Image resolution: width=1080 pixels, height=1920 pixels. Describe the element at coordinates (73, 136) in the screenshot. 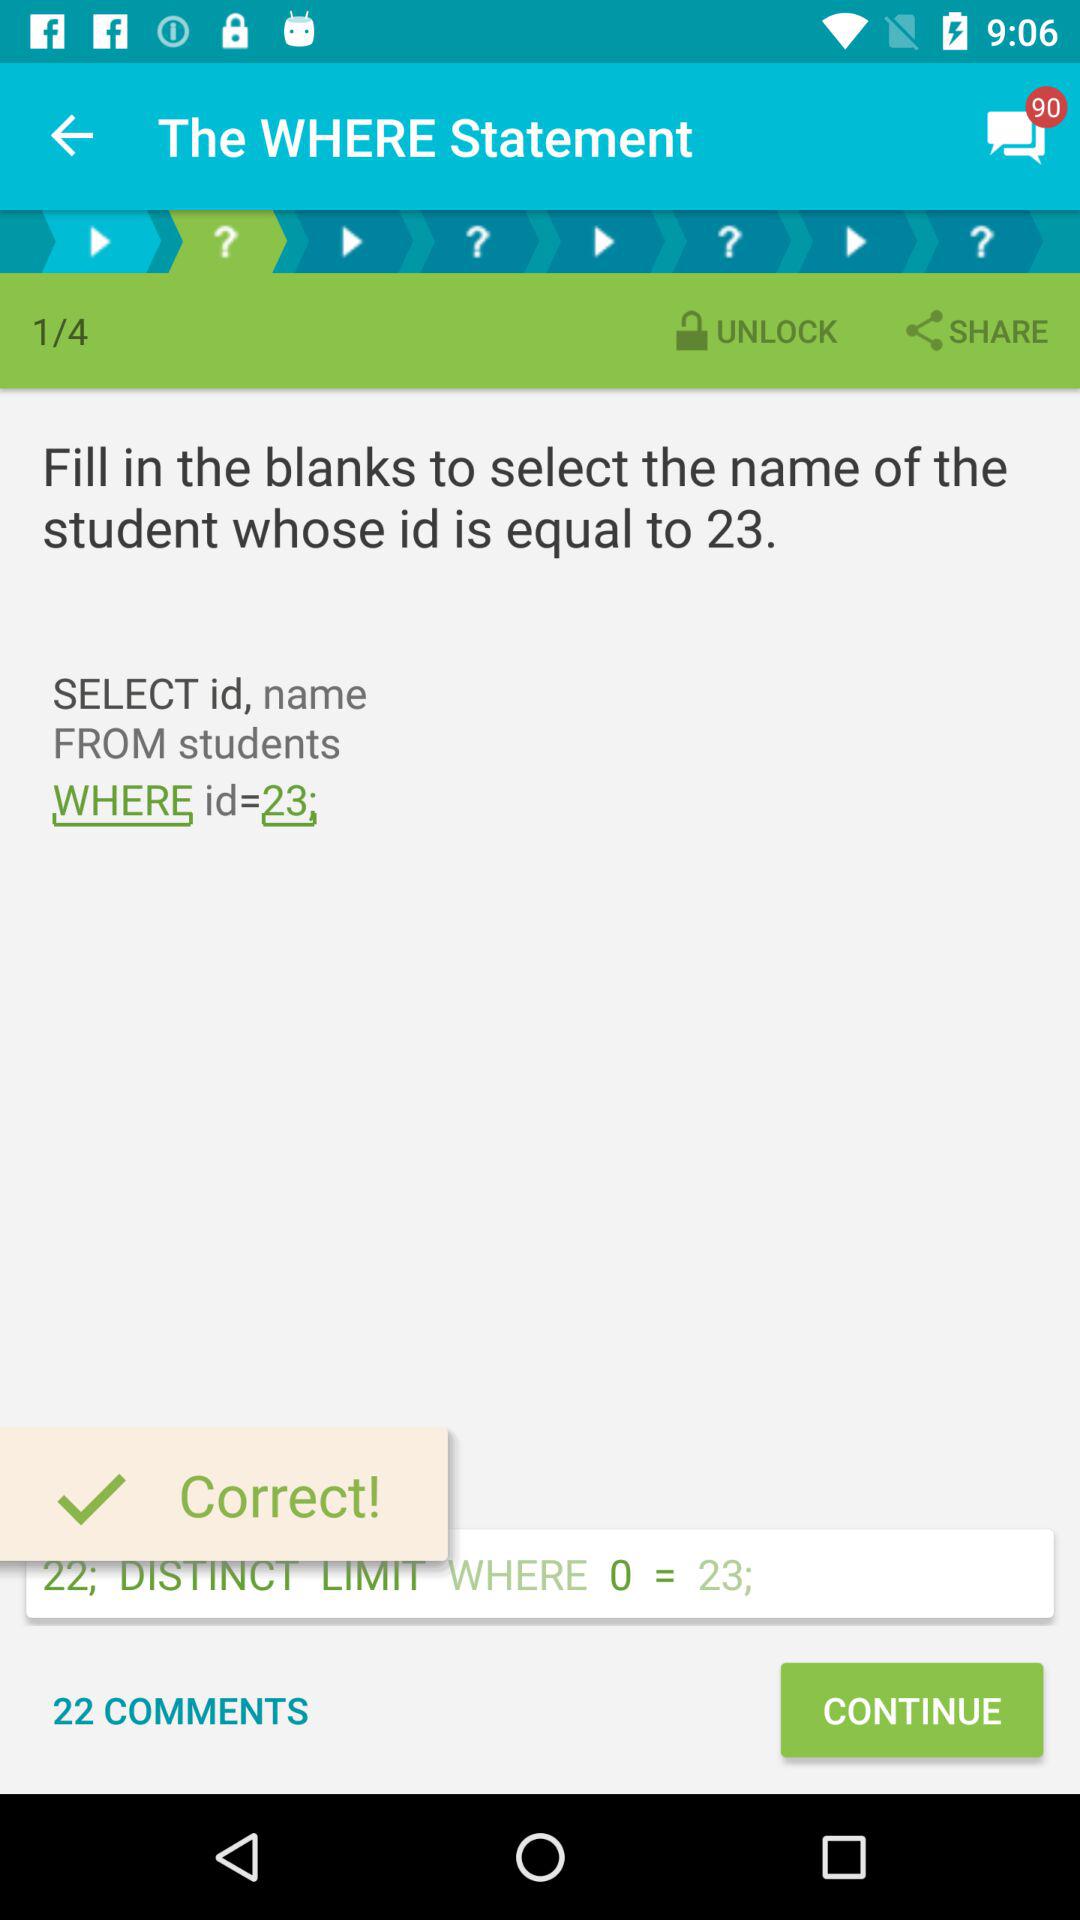

I see `turn off the icon to the left of the where statement item` at that location.